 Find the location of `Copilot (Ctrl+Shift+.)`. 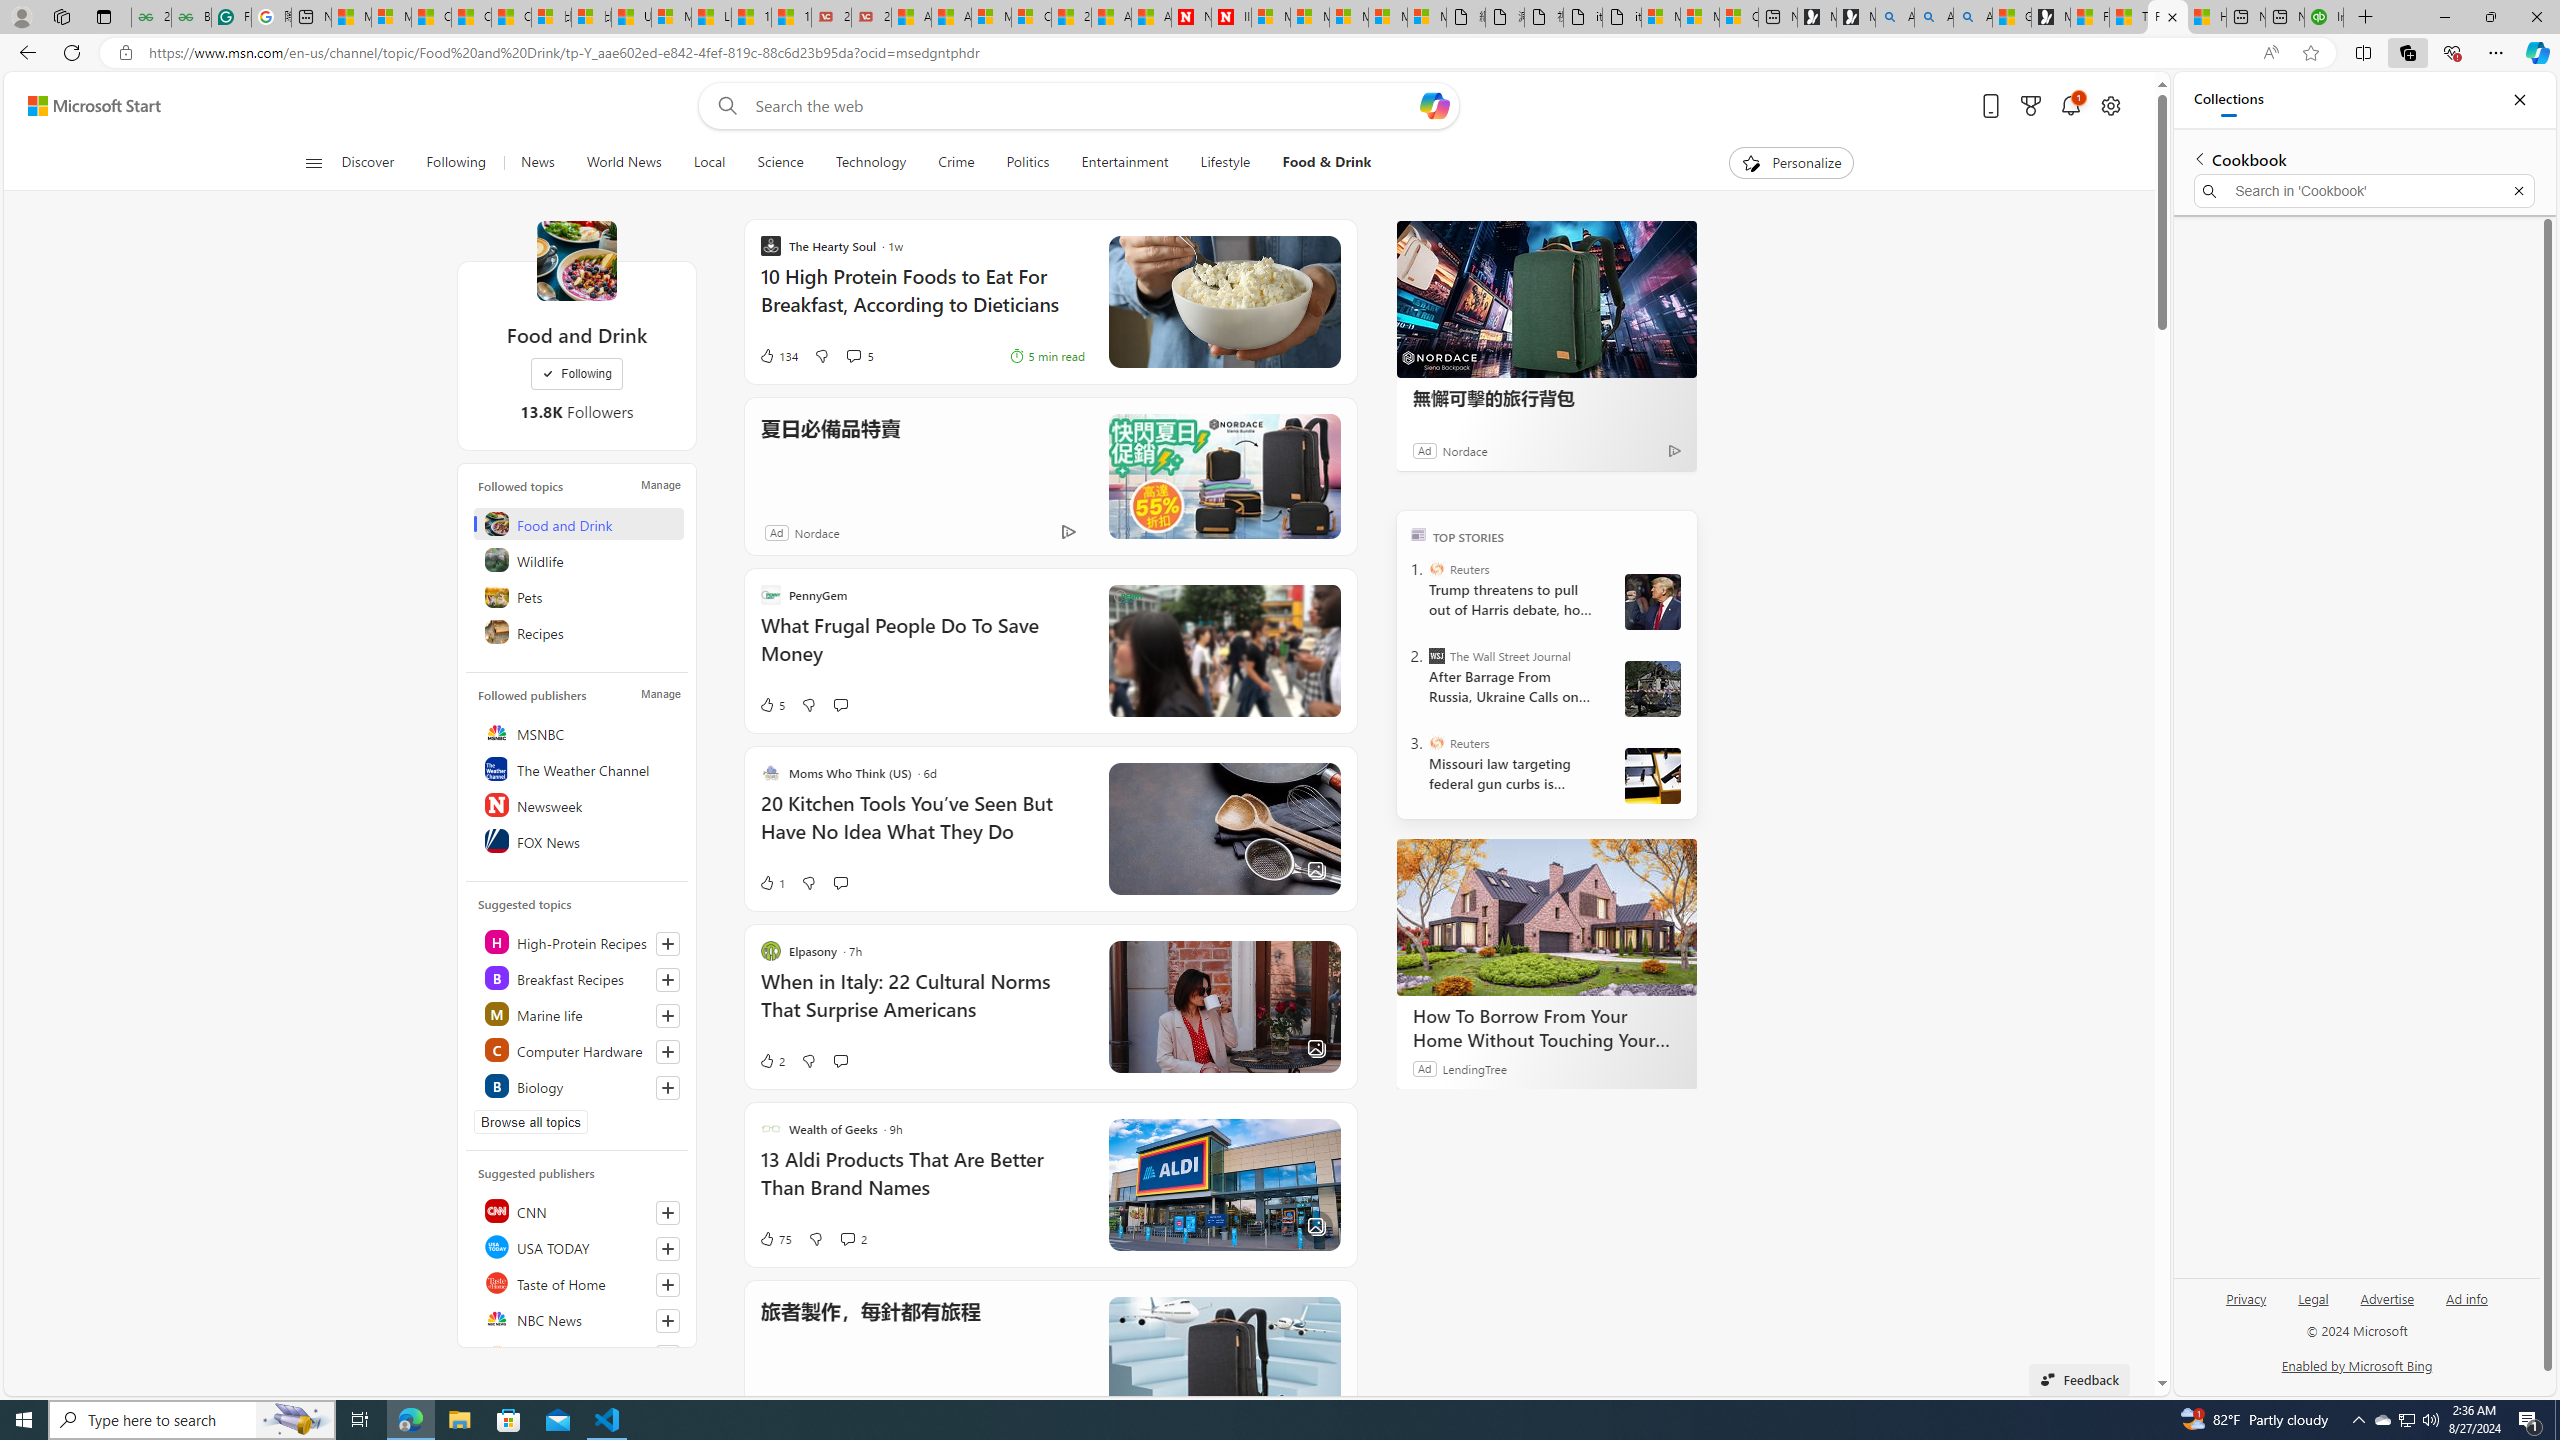

Copilot (Ctrl+Shift+.) is located at coordinates (2536, 52).